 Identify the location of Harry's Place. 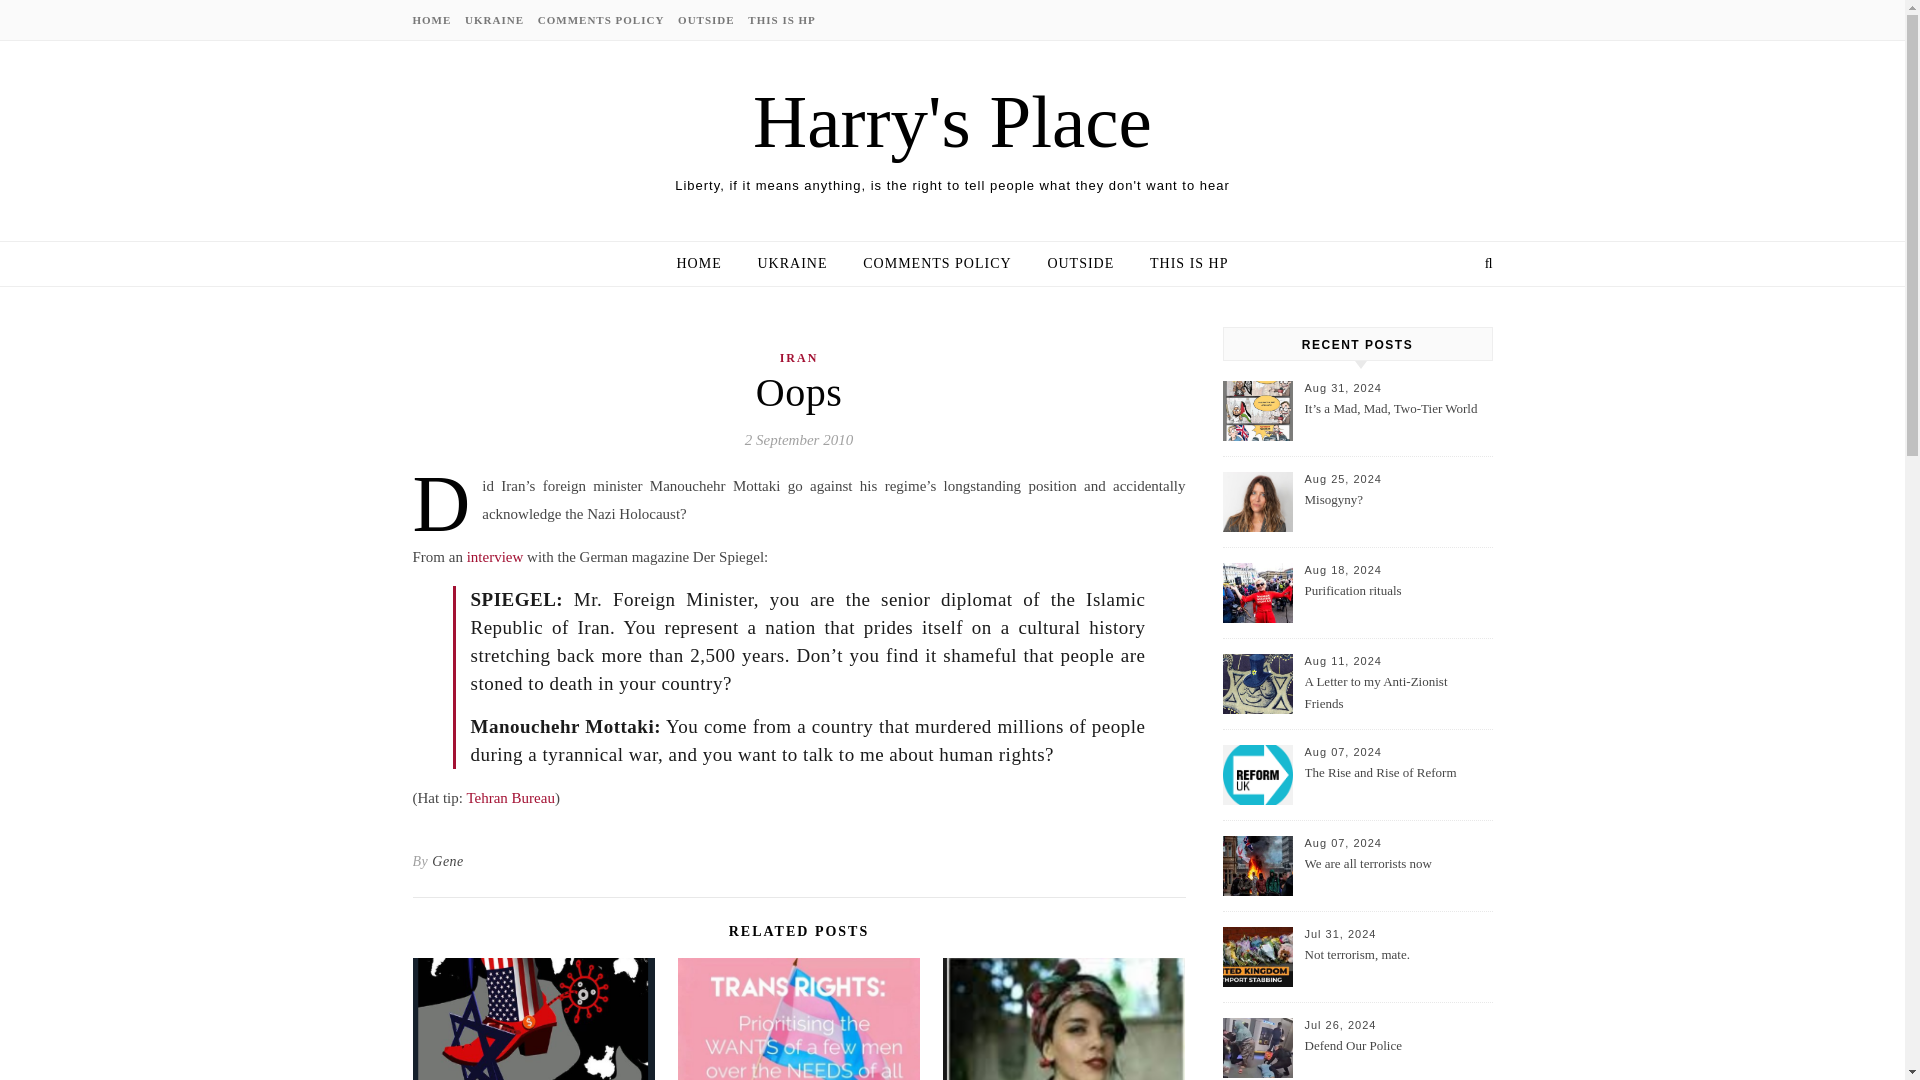
(952, 121).